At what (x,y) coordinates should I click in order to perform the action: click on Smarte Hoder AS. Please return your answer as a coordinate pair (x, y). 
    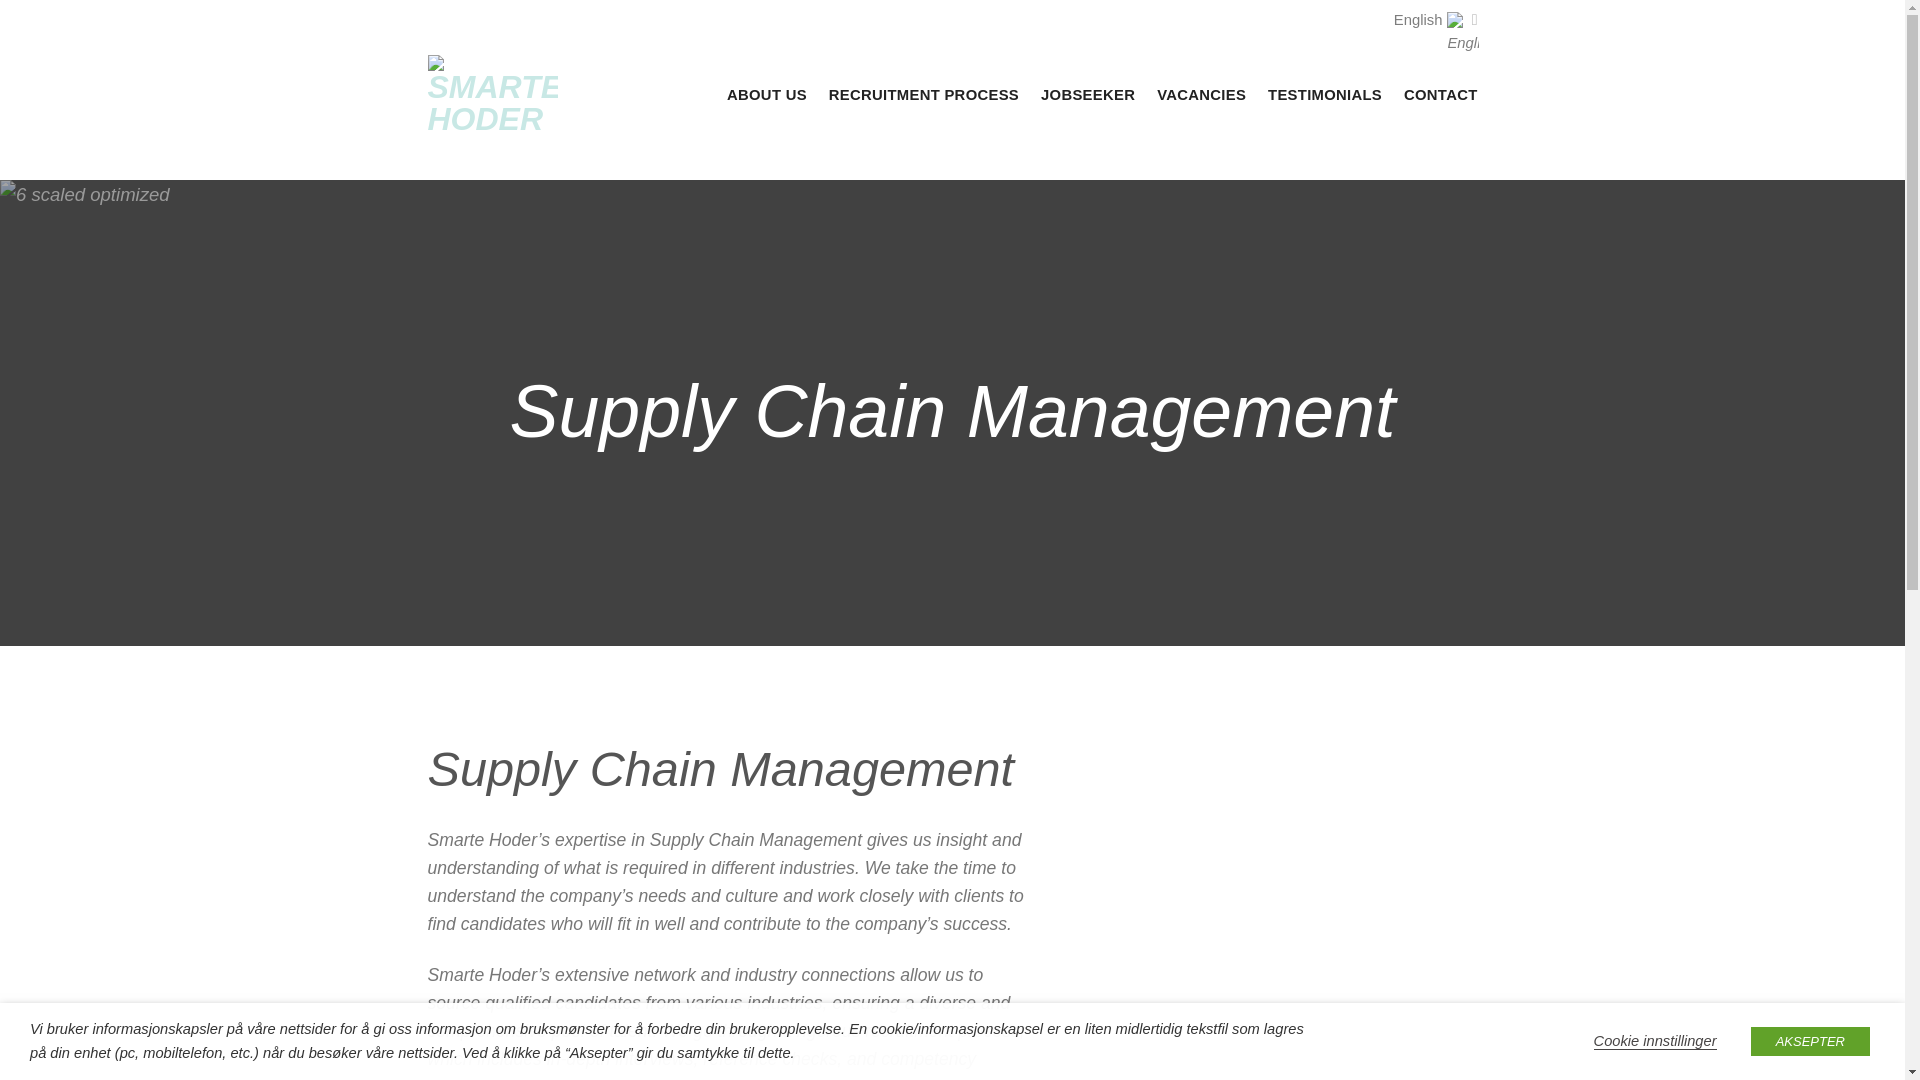
    Looking at the image, I should click on (493, 94).